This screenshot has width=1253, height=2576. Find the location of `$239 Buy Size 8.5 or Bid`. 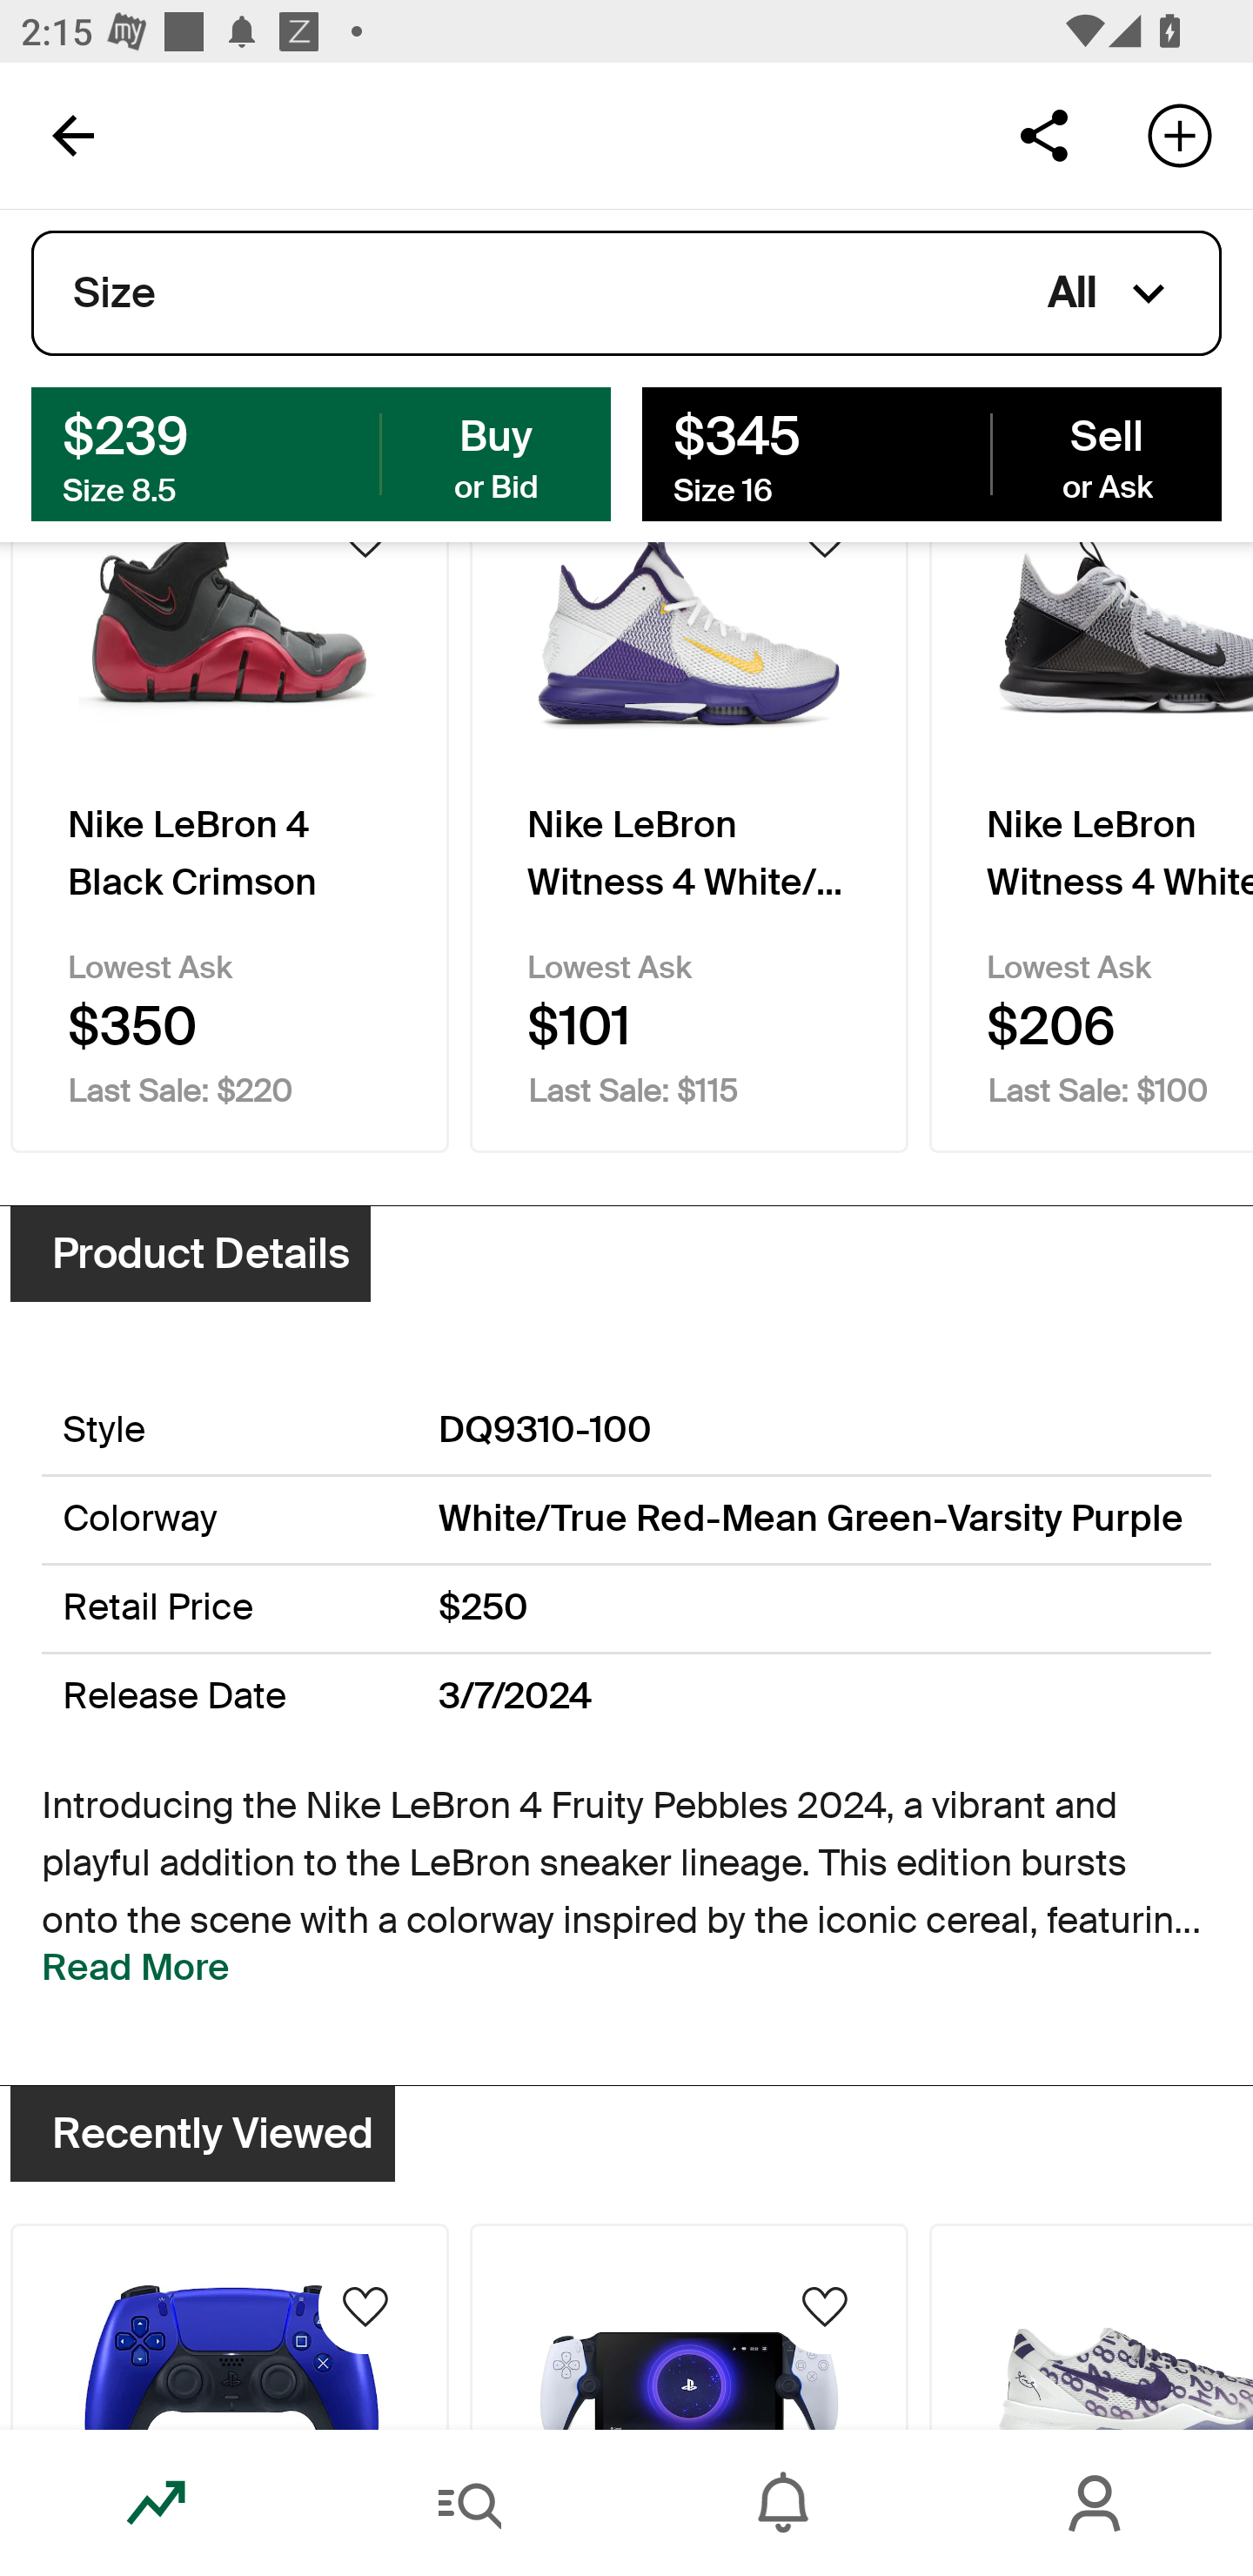

$239 Buy Size 8.5 or Bid is located at coordinates (321, 453).